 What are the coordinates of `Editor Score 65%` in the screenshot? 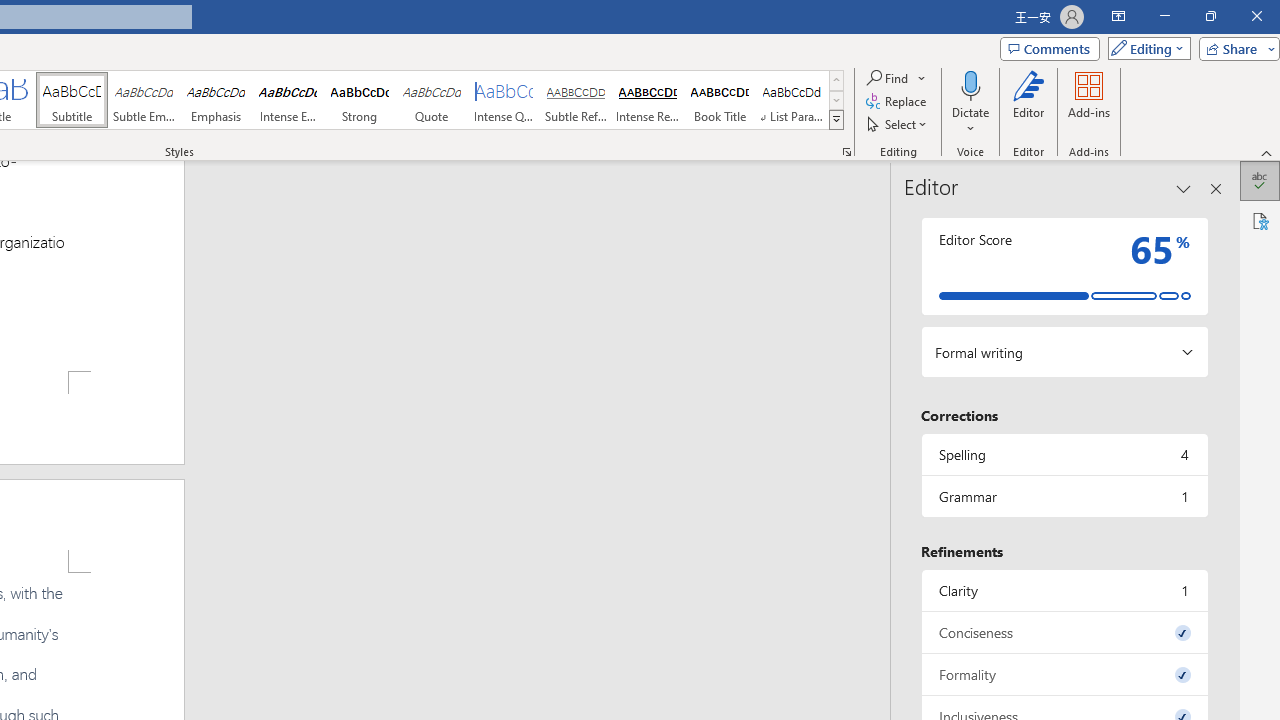 It's located at (1064, 266).